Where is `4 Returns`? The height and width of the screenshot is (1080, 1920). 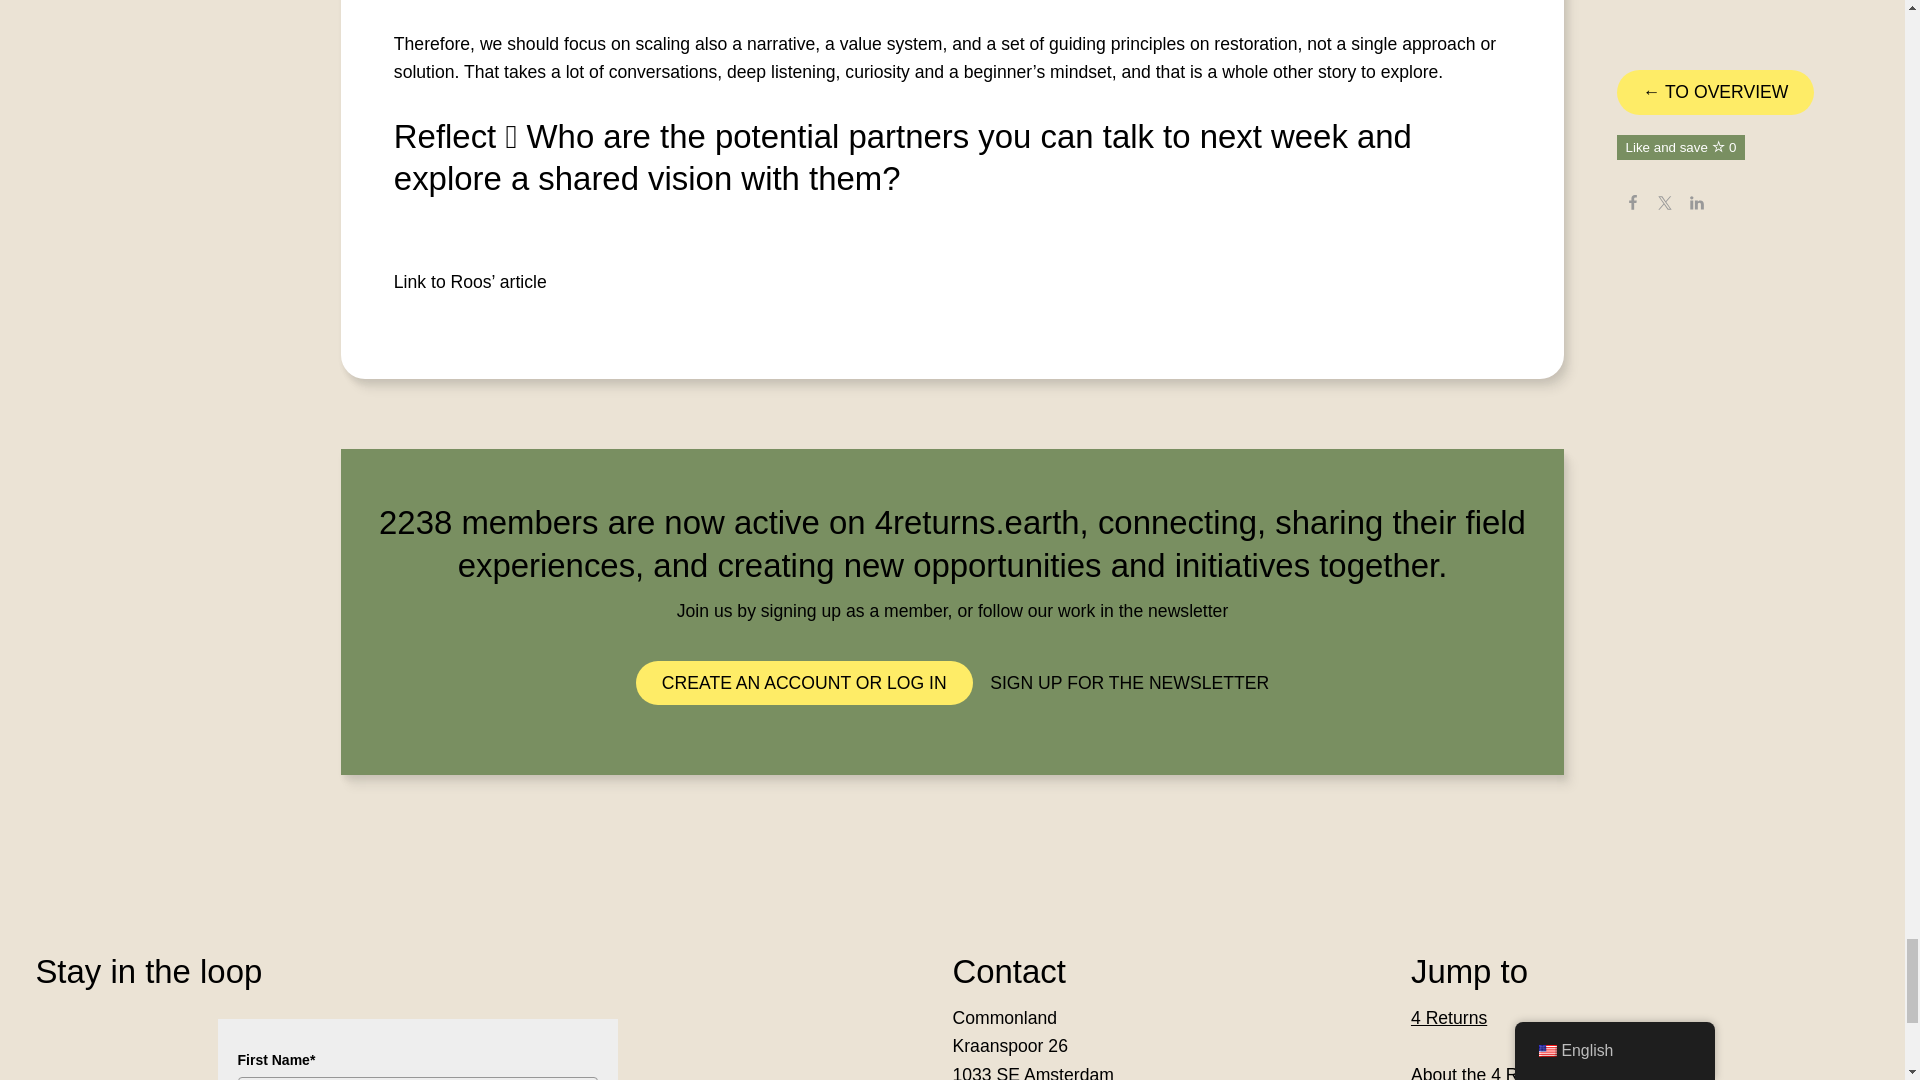
4 Returns is located at coordinates (1448, 1018).